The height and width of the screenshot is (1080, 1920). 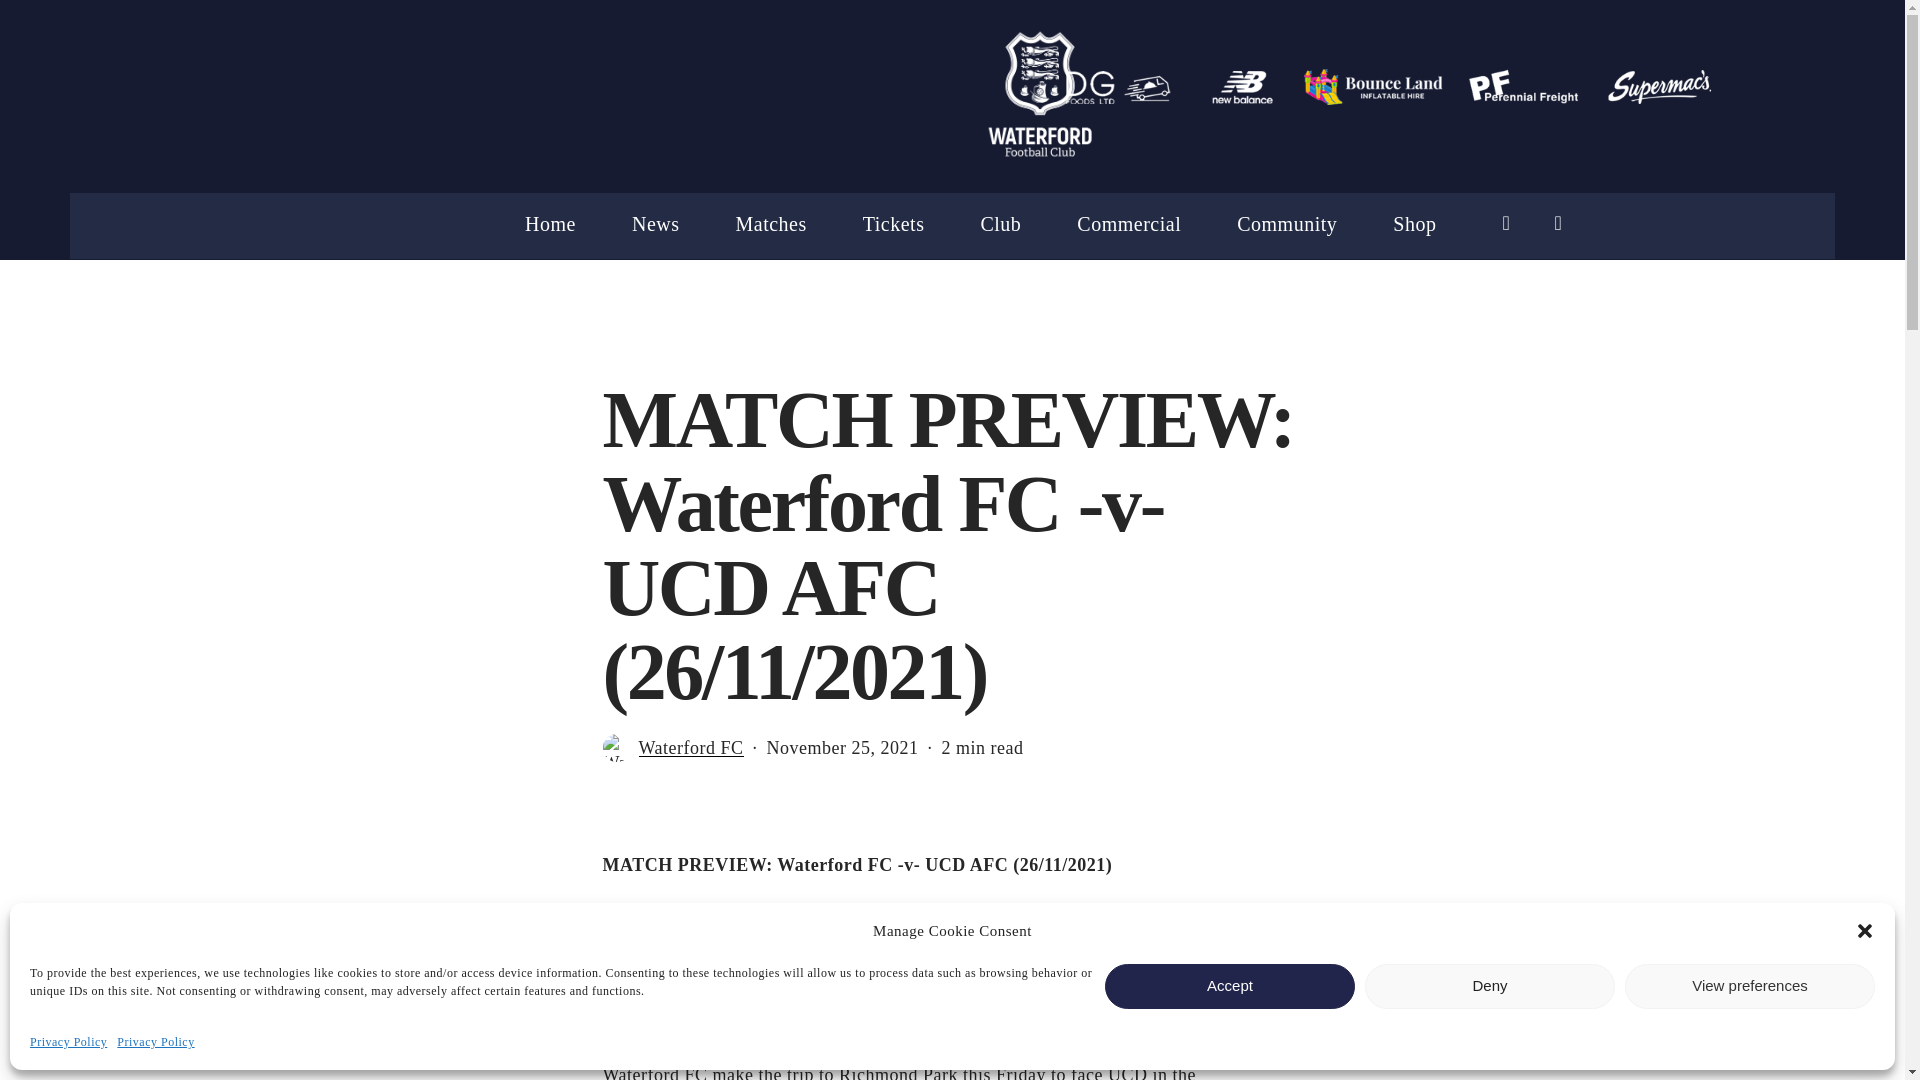 I want to click on Home, so click(x=550, y=224).